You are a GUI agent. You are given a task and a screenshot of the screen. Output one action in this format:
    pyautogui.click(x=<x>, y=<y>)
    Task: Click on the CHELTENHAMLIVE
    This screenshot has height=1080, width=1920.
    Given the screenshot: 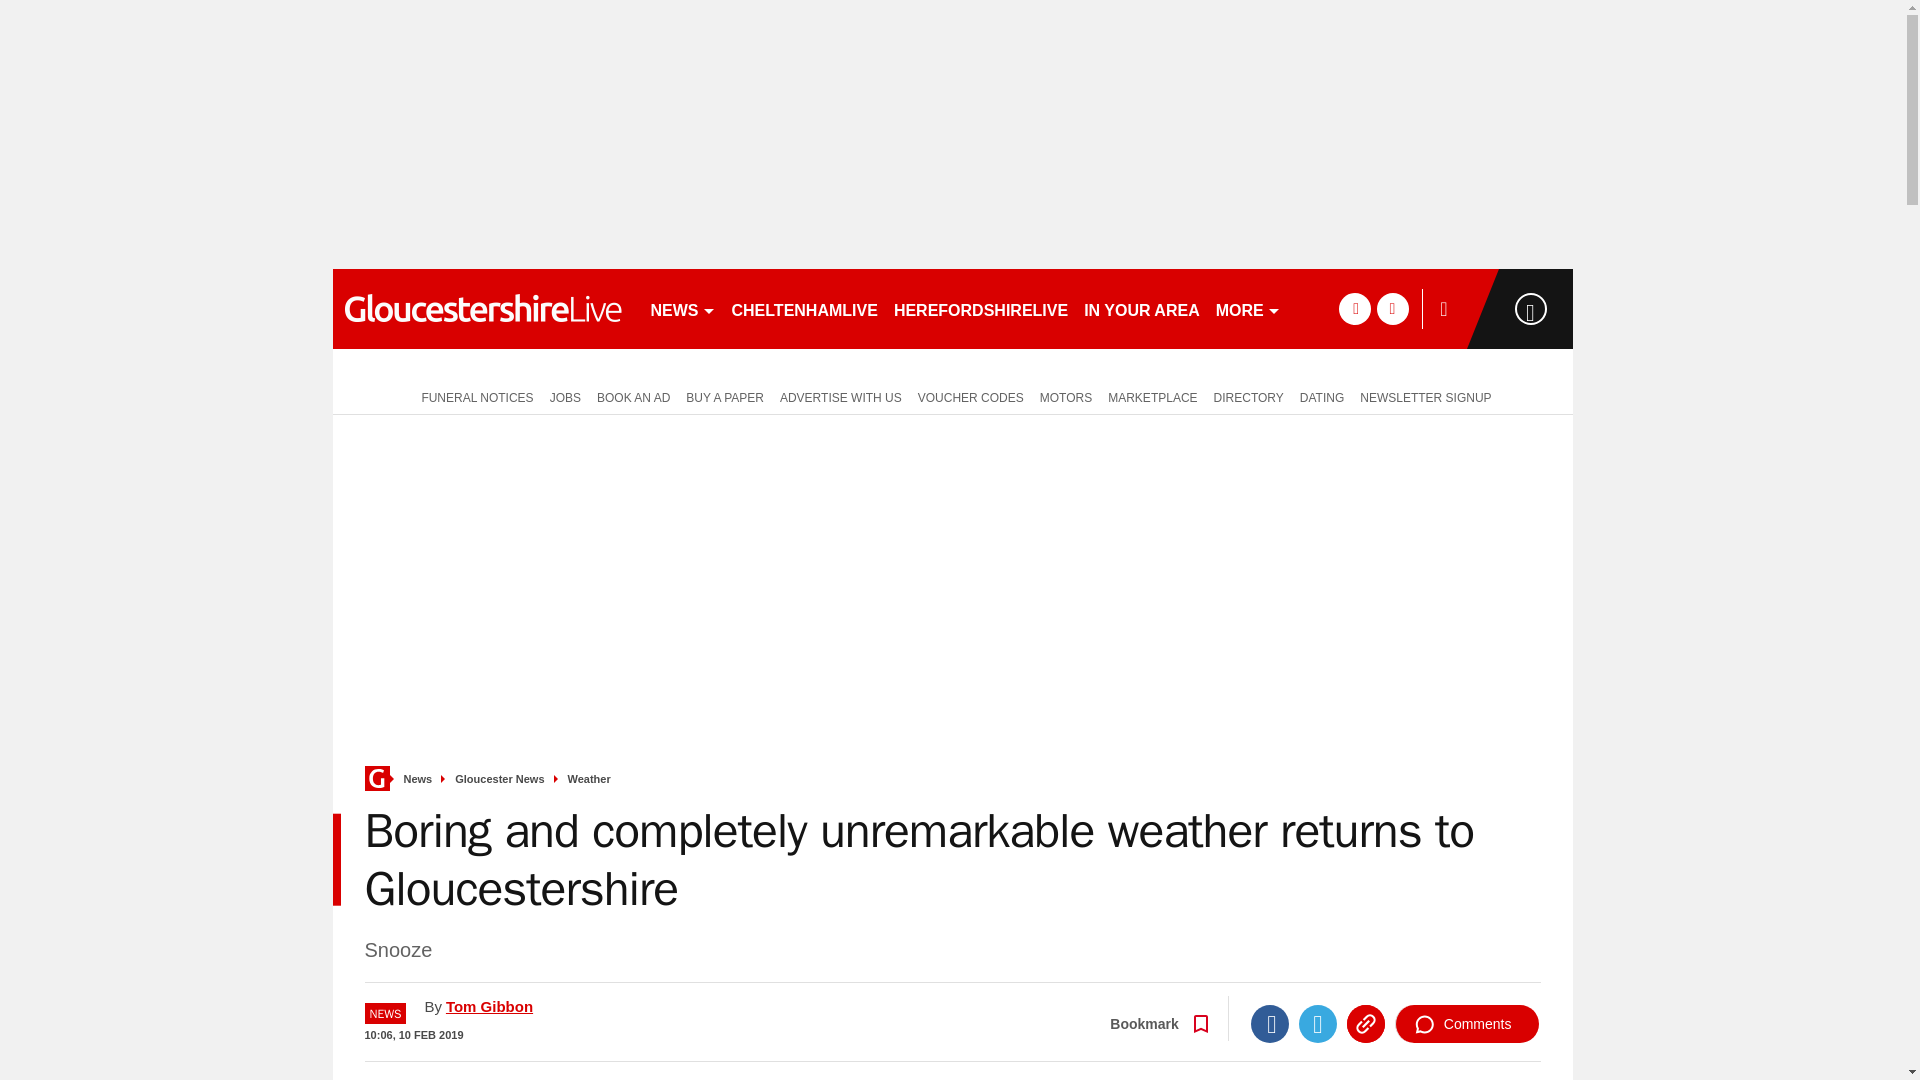 What is the action you would take?
    pyautogui.click(x=804, y=308)
    